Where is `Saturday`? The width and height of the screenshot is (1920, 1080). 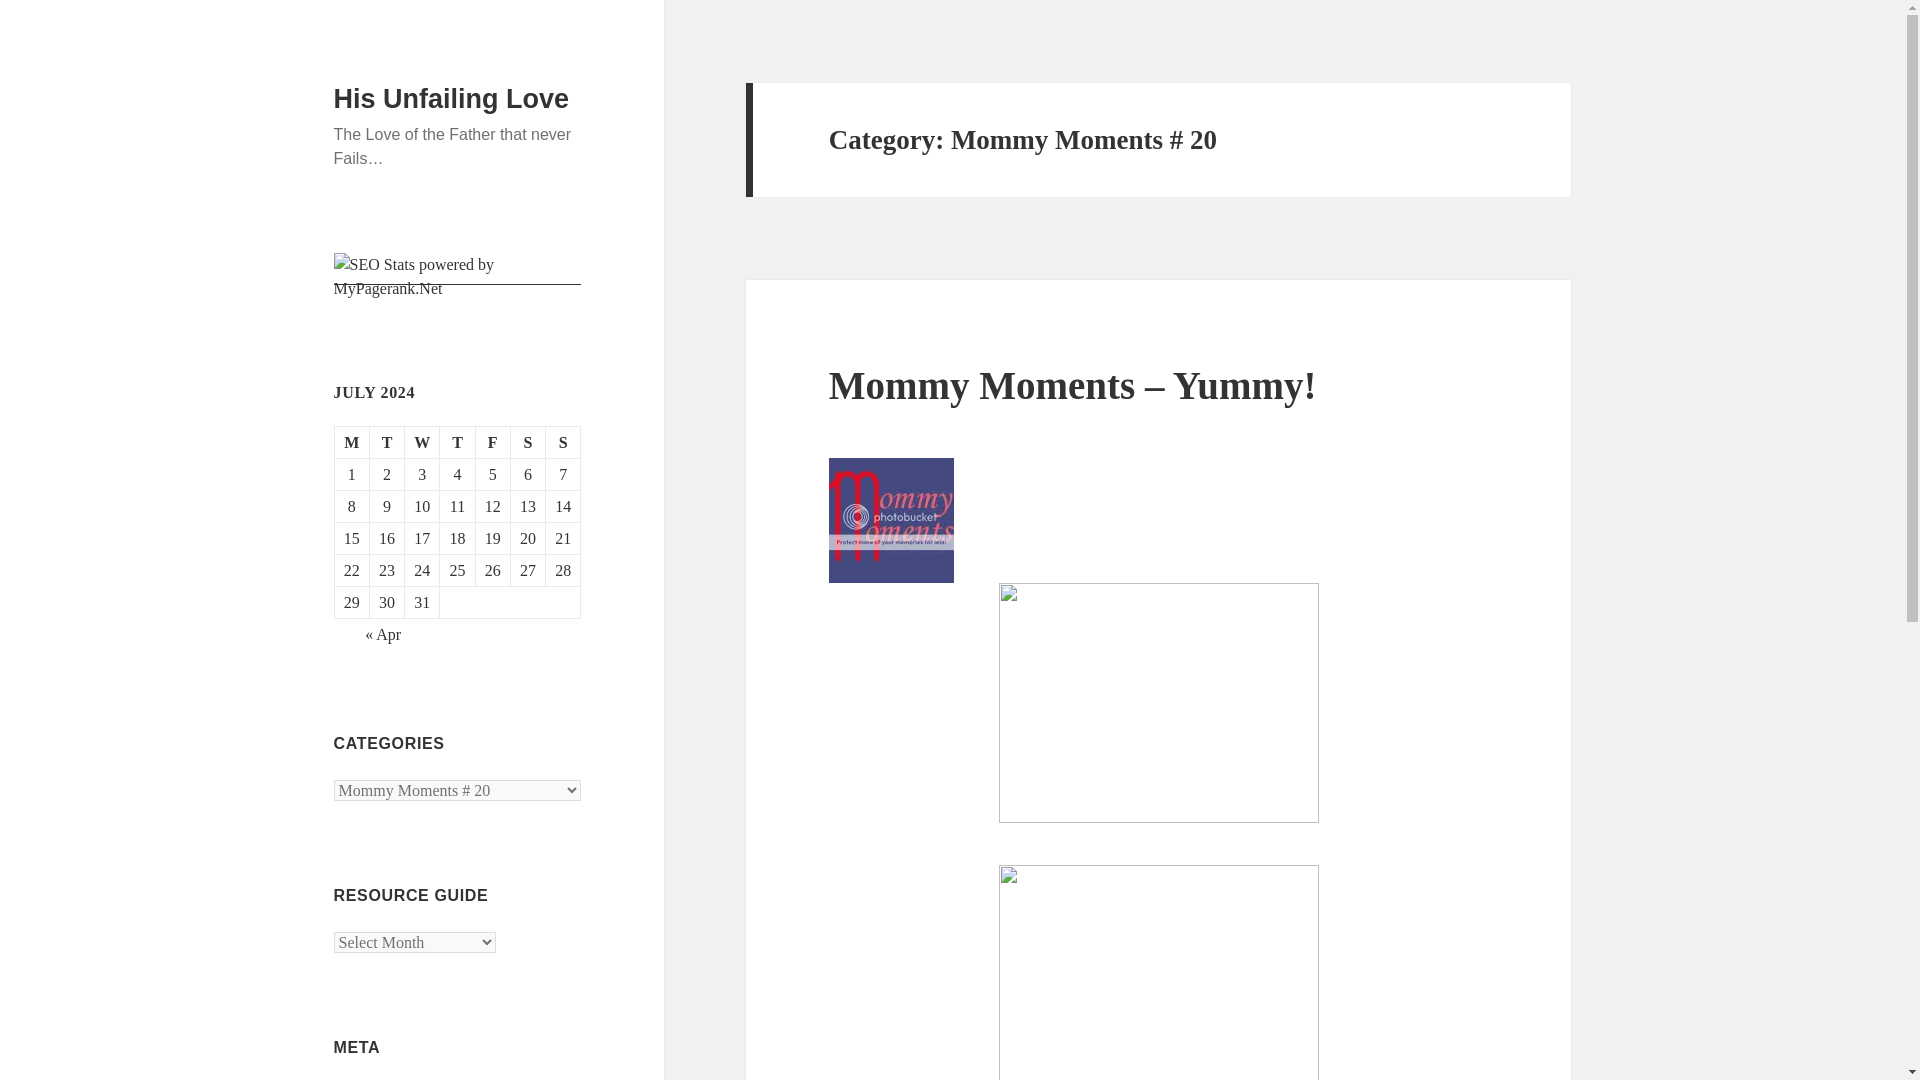 Saturday is located at coordinates (528, 442).